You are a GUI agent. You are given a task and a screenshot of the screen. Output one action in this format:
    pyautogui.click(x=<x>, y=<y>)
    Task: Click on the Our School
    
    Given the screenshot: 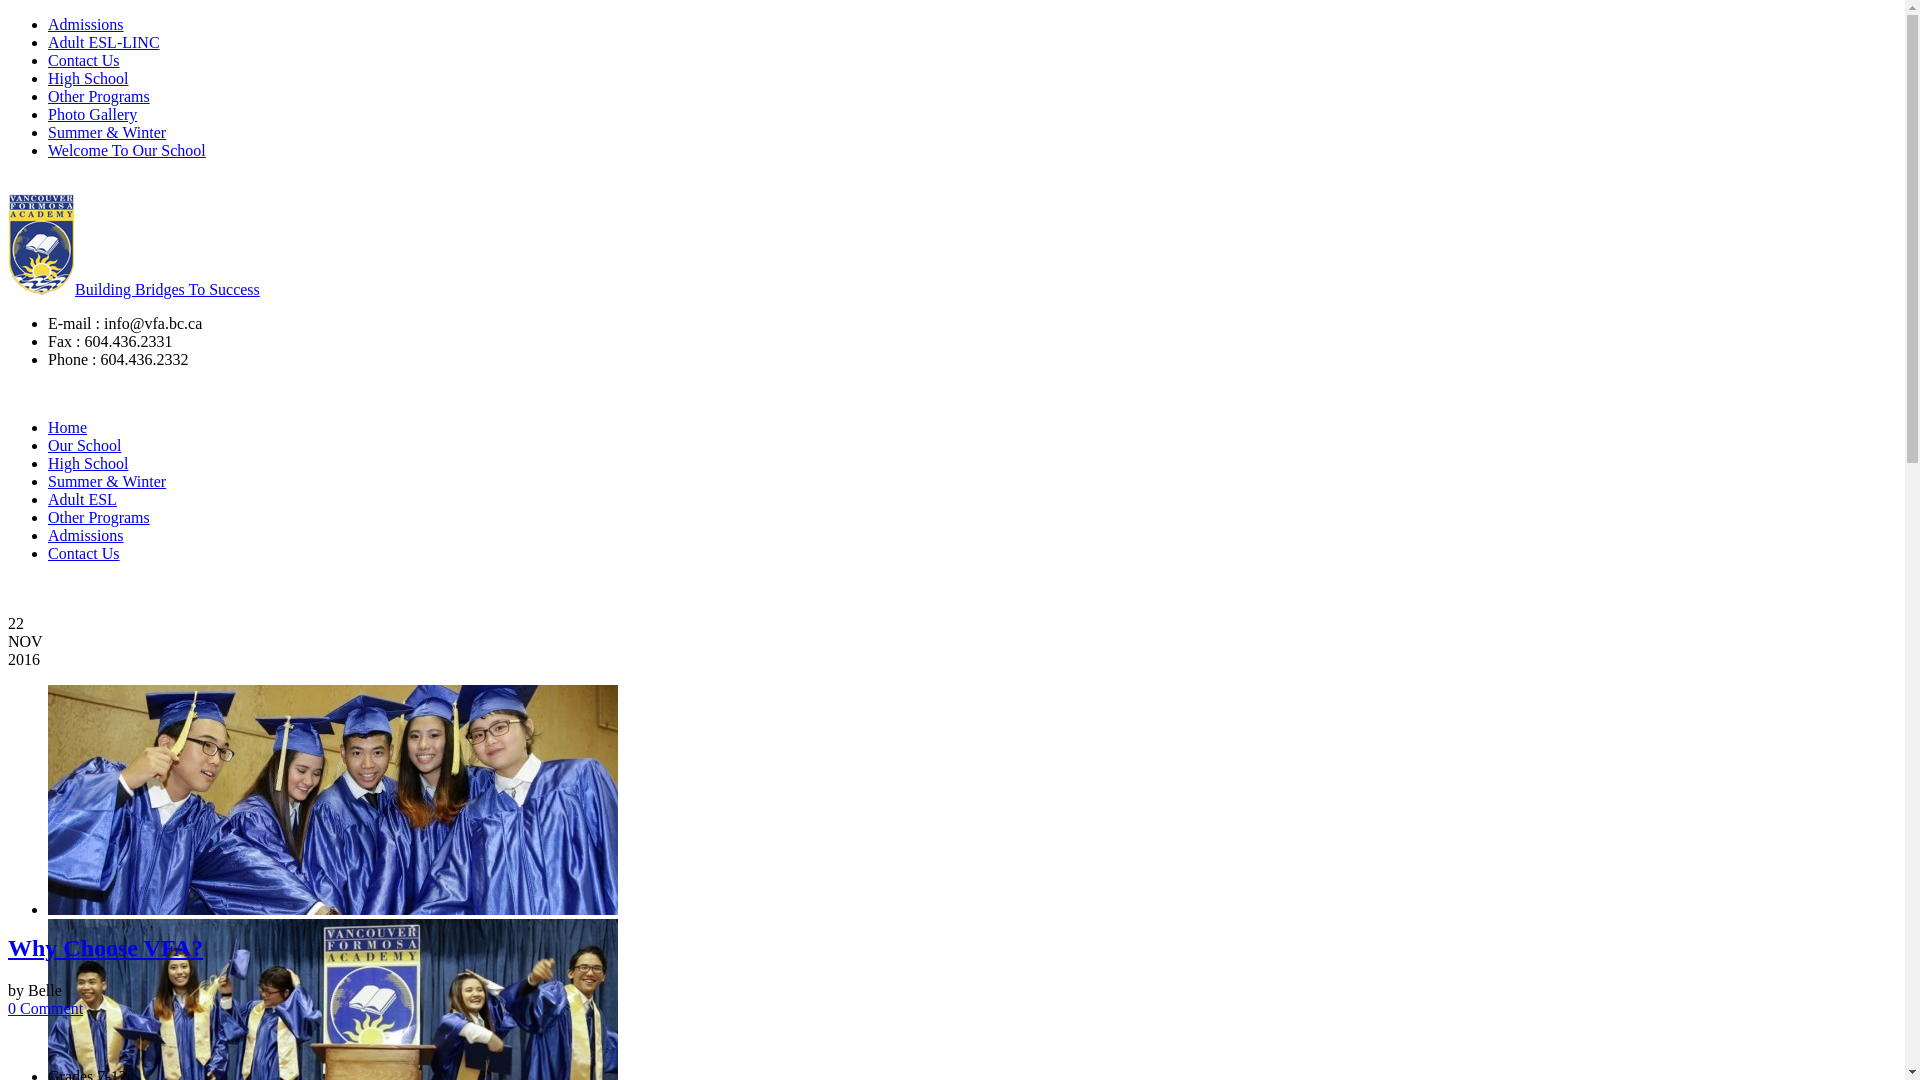 What is the action you would take?
    pyautogui.click(x=84, y=446)
    